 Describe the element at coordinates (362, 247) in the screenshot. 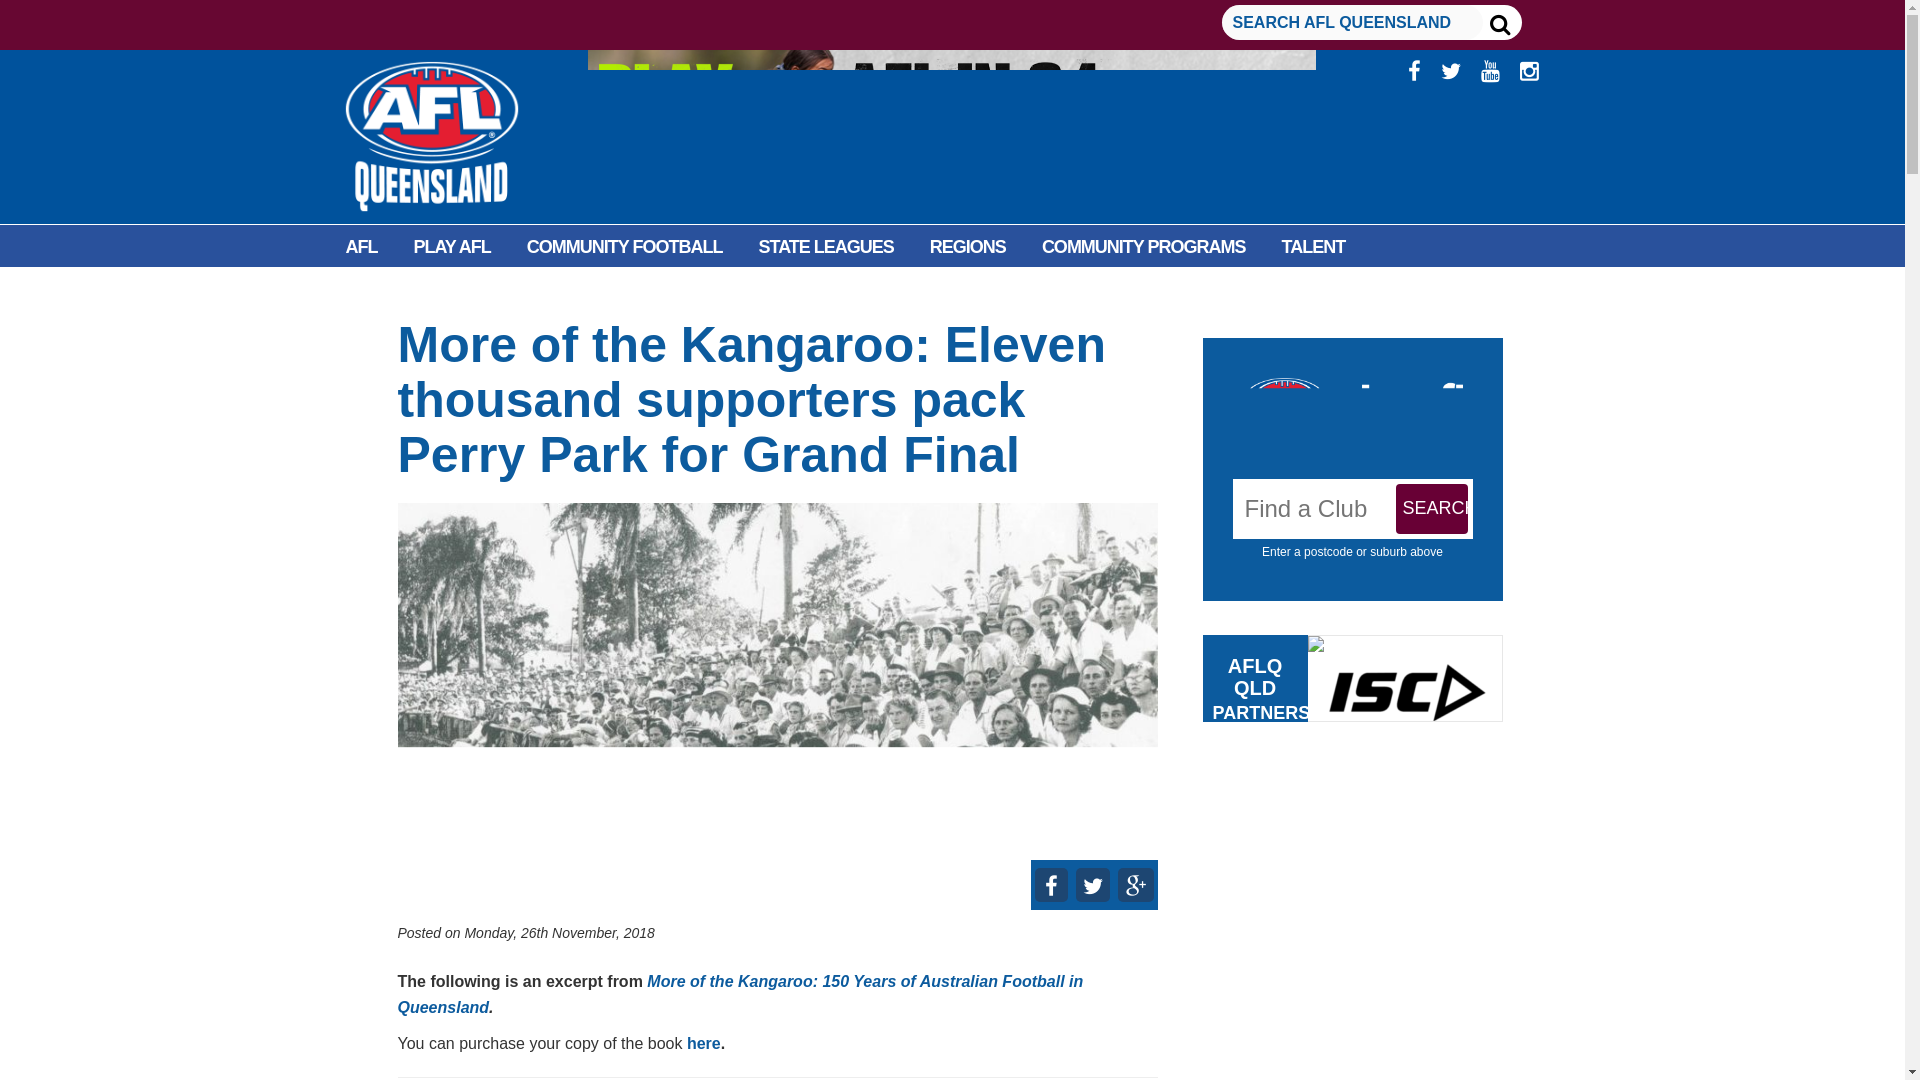

I see `AFL` at that location.